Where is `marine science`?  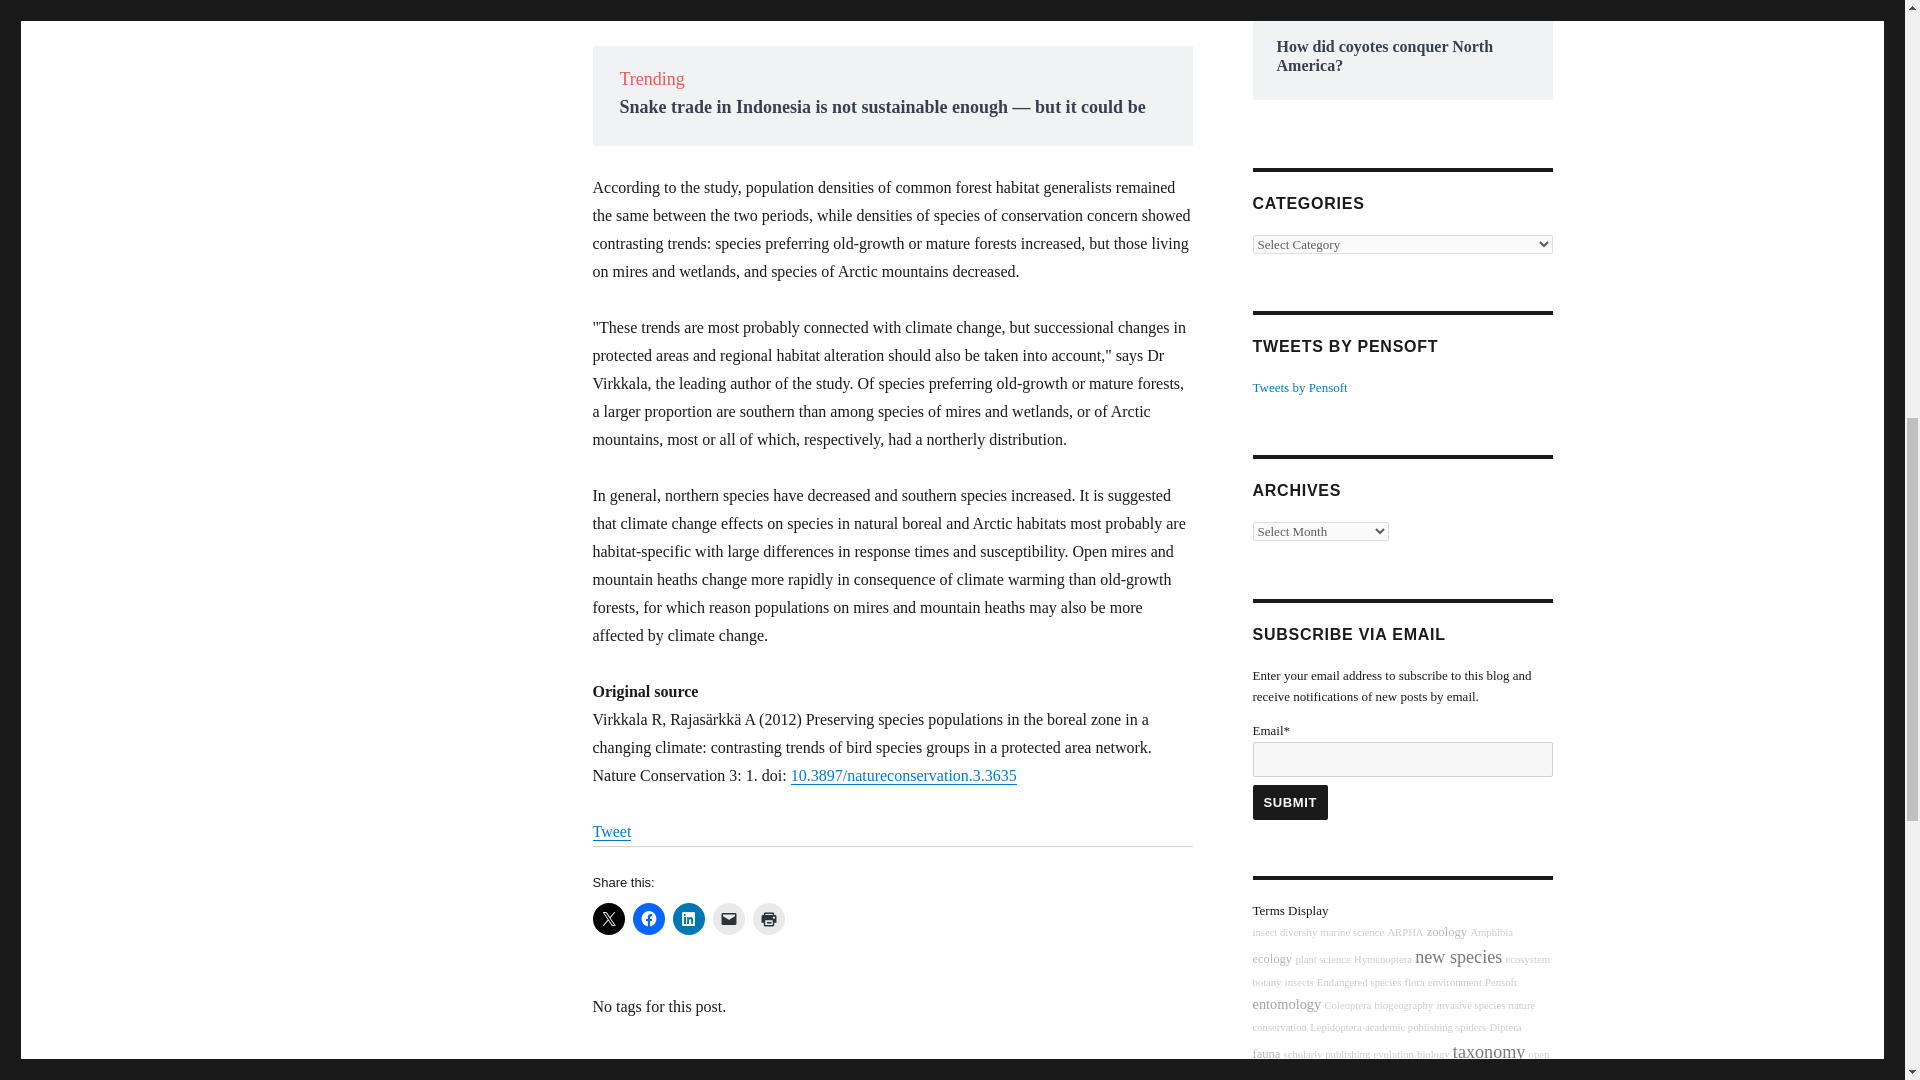
marine science is located at coordinates (1352, 932).